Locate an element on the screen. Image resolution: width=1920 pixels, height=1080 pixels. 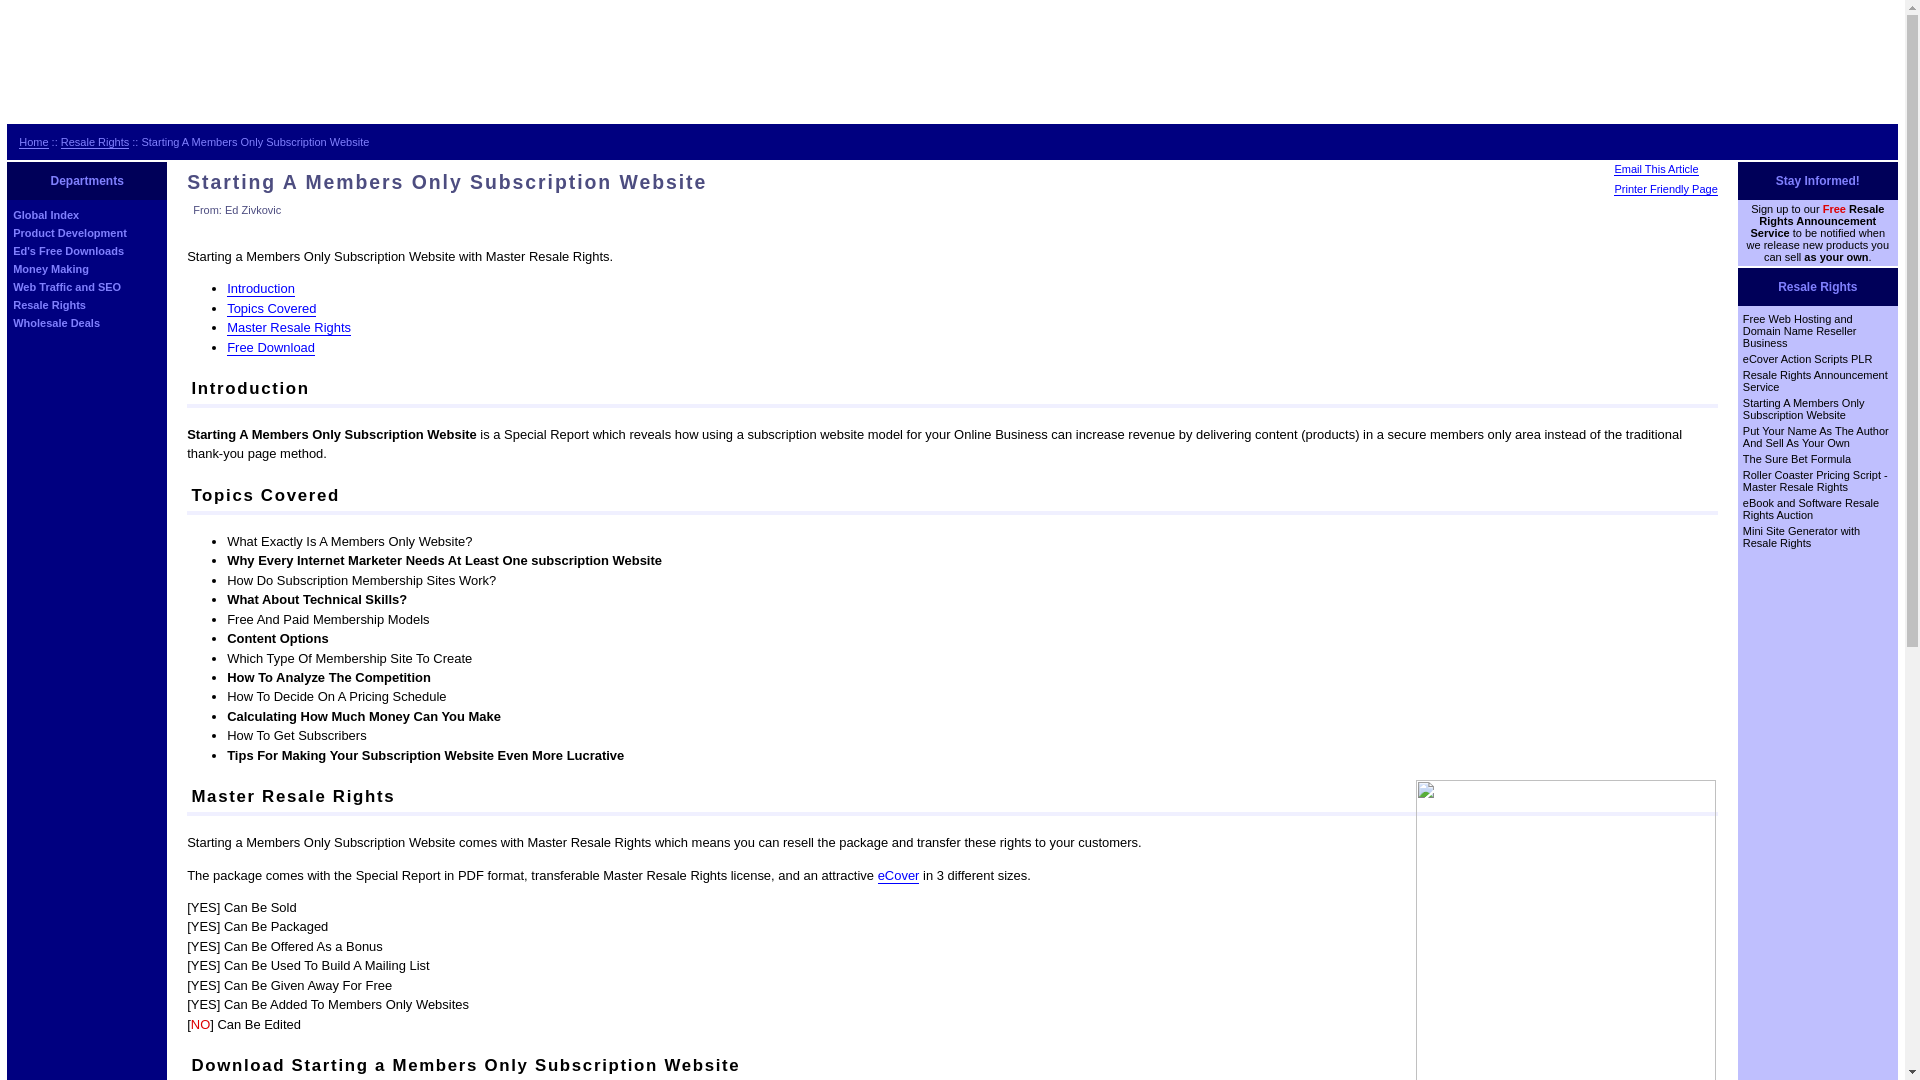
Free Web Hosting and Domain Name Reseller Business is located at coordinates (1800, 330).